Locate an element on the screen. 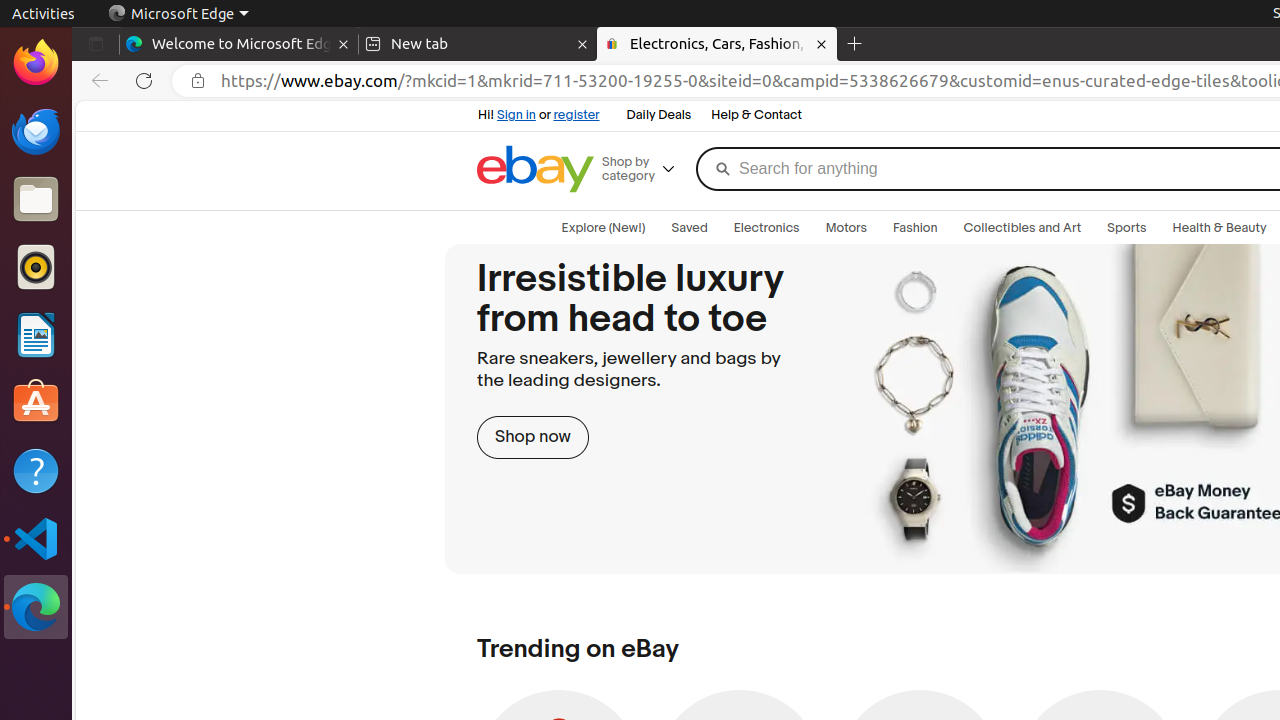 This screenshot has width=1280, height=720. New tab is located at coordinates (478, 44).